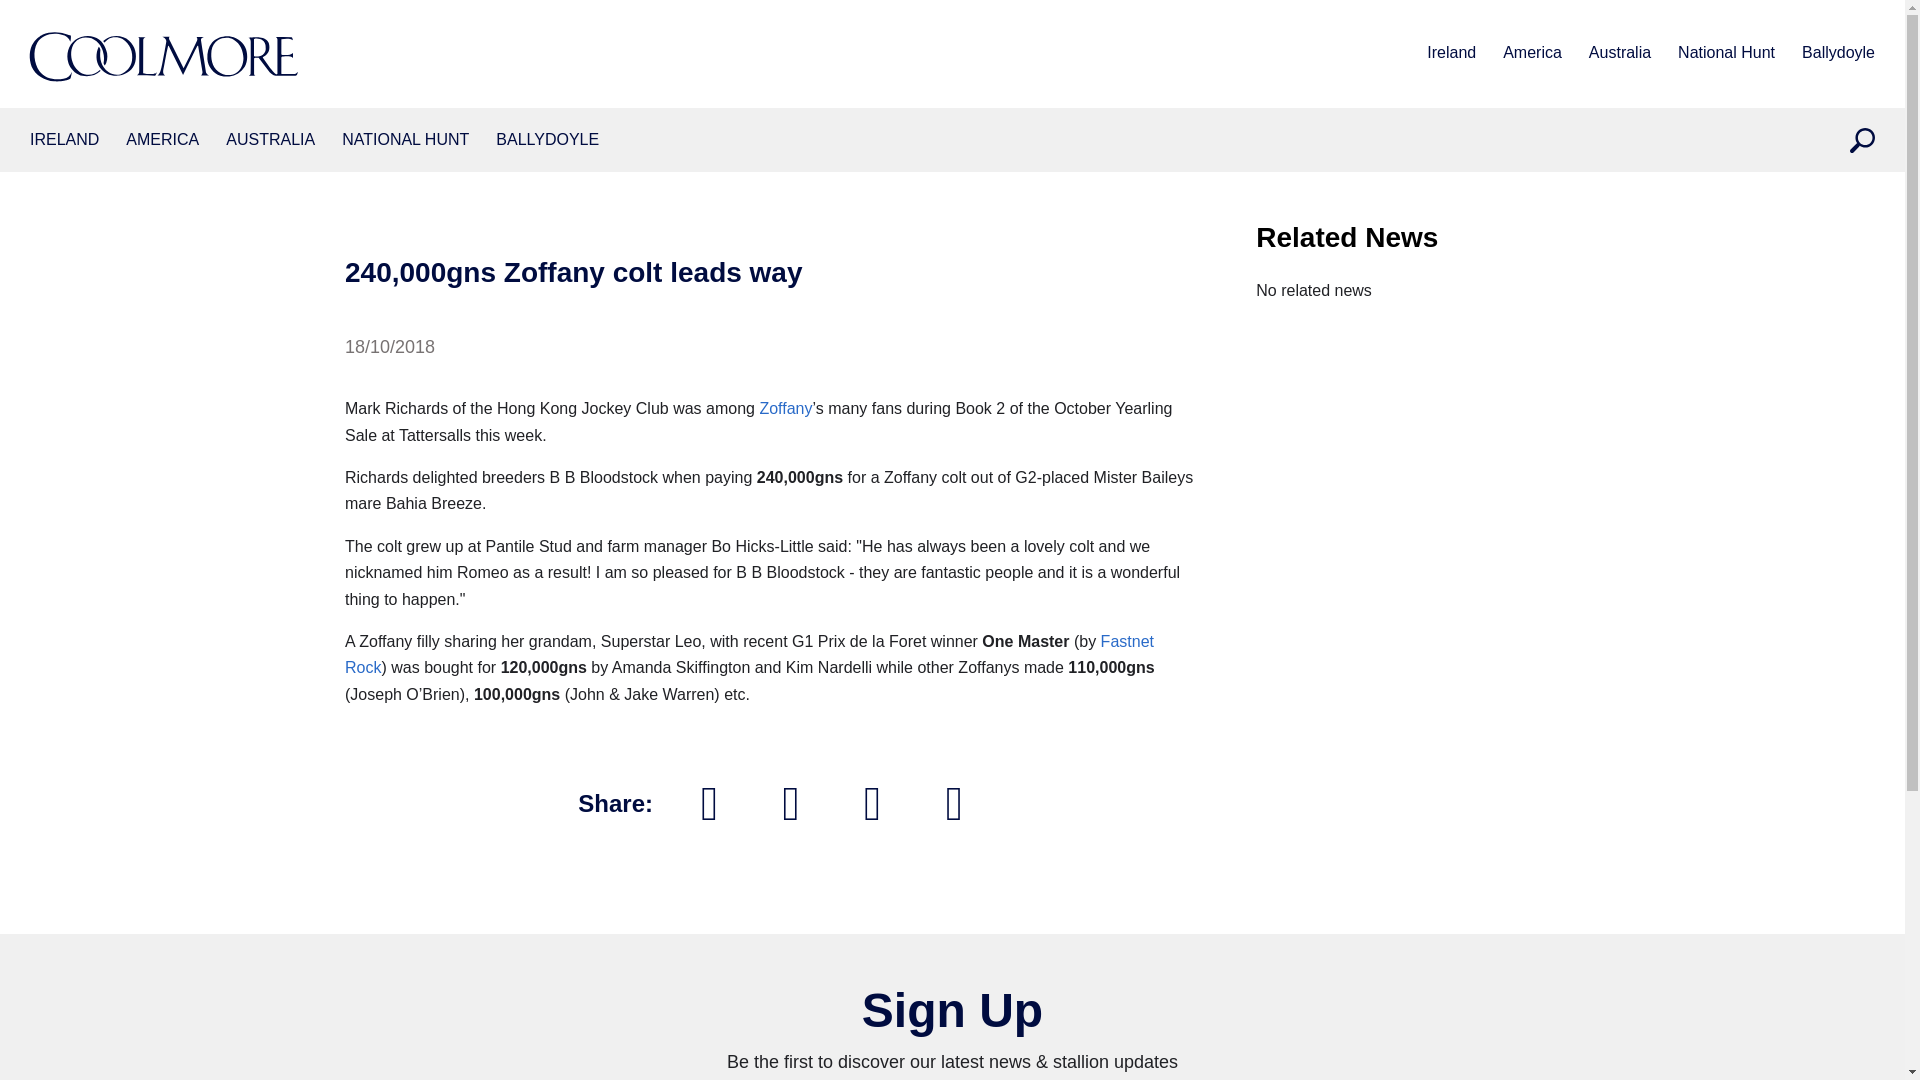  I want to click on Ireland, so click(64, 140).